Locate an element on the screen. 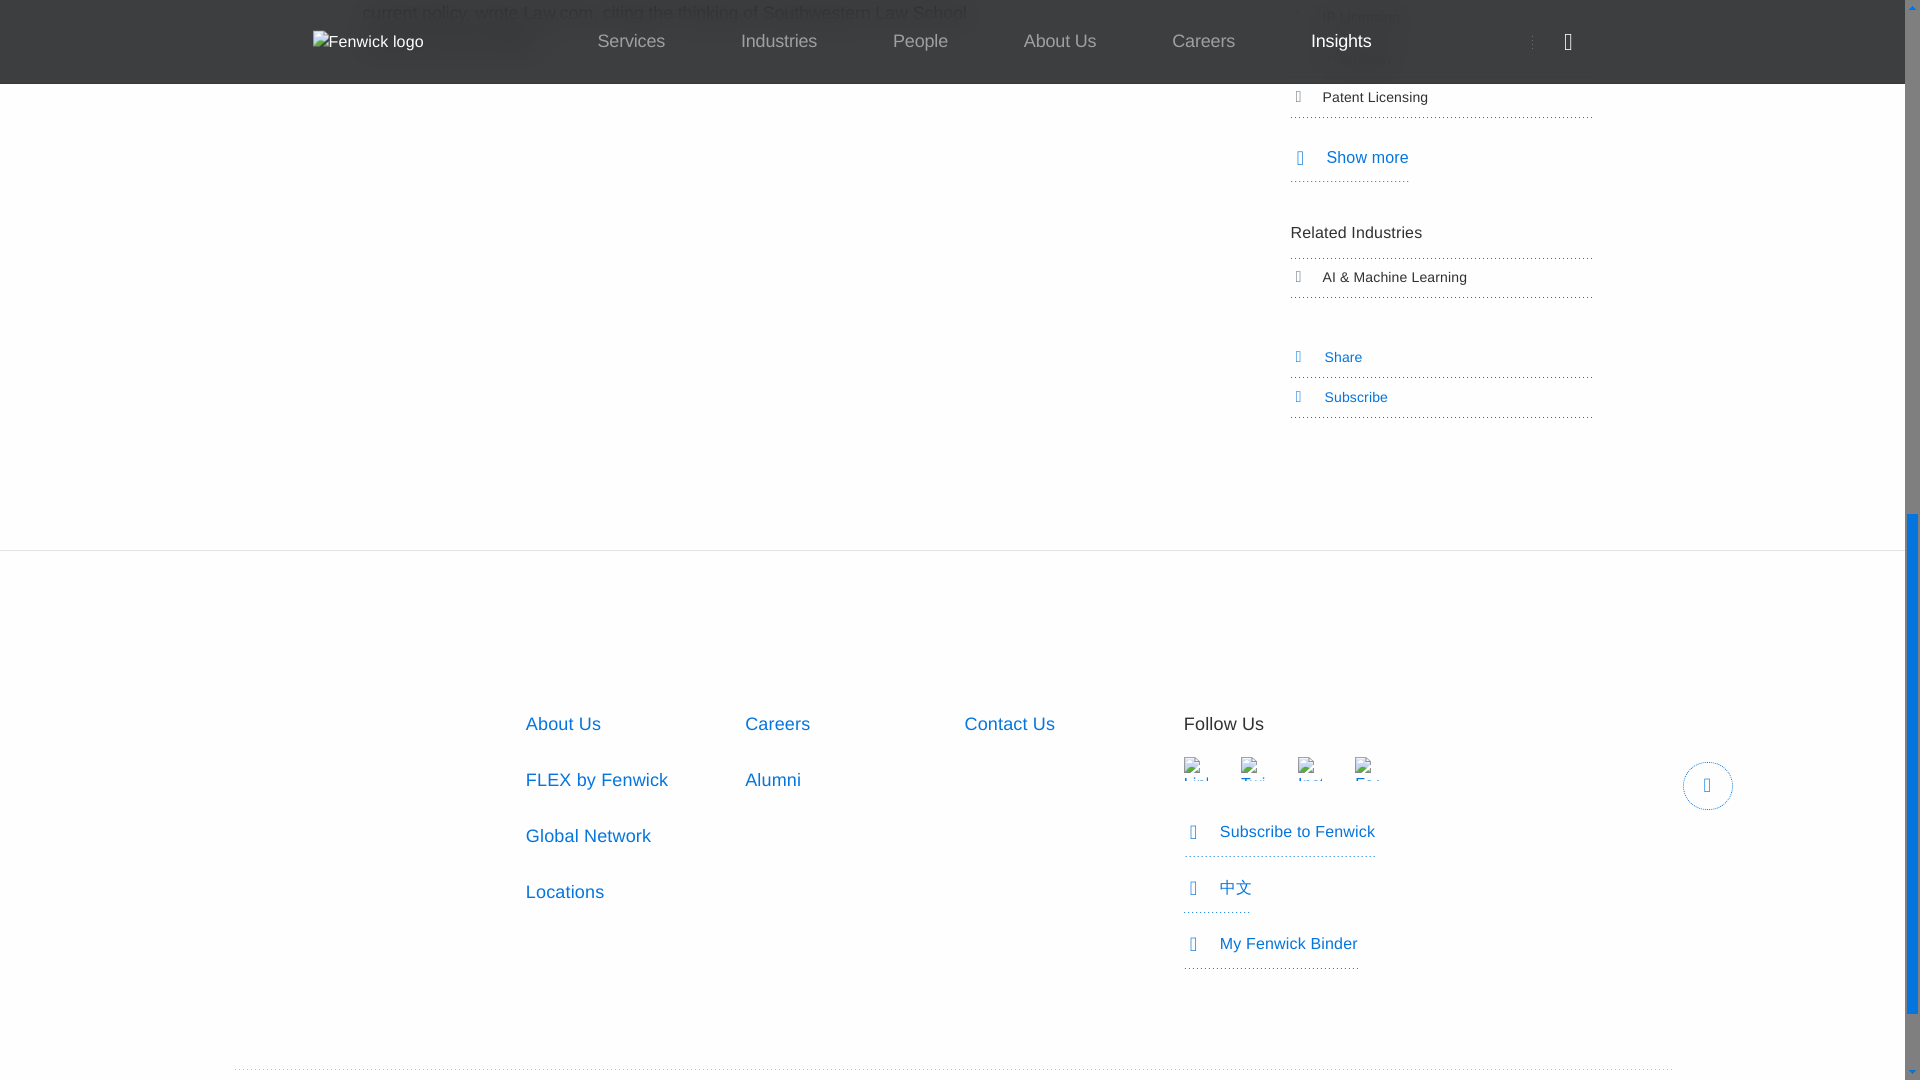 The height and width of the screenshot is (1080, 1920). Careers is located at coordinates (777, 724).